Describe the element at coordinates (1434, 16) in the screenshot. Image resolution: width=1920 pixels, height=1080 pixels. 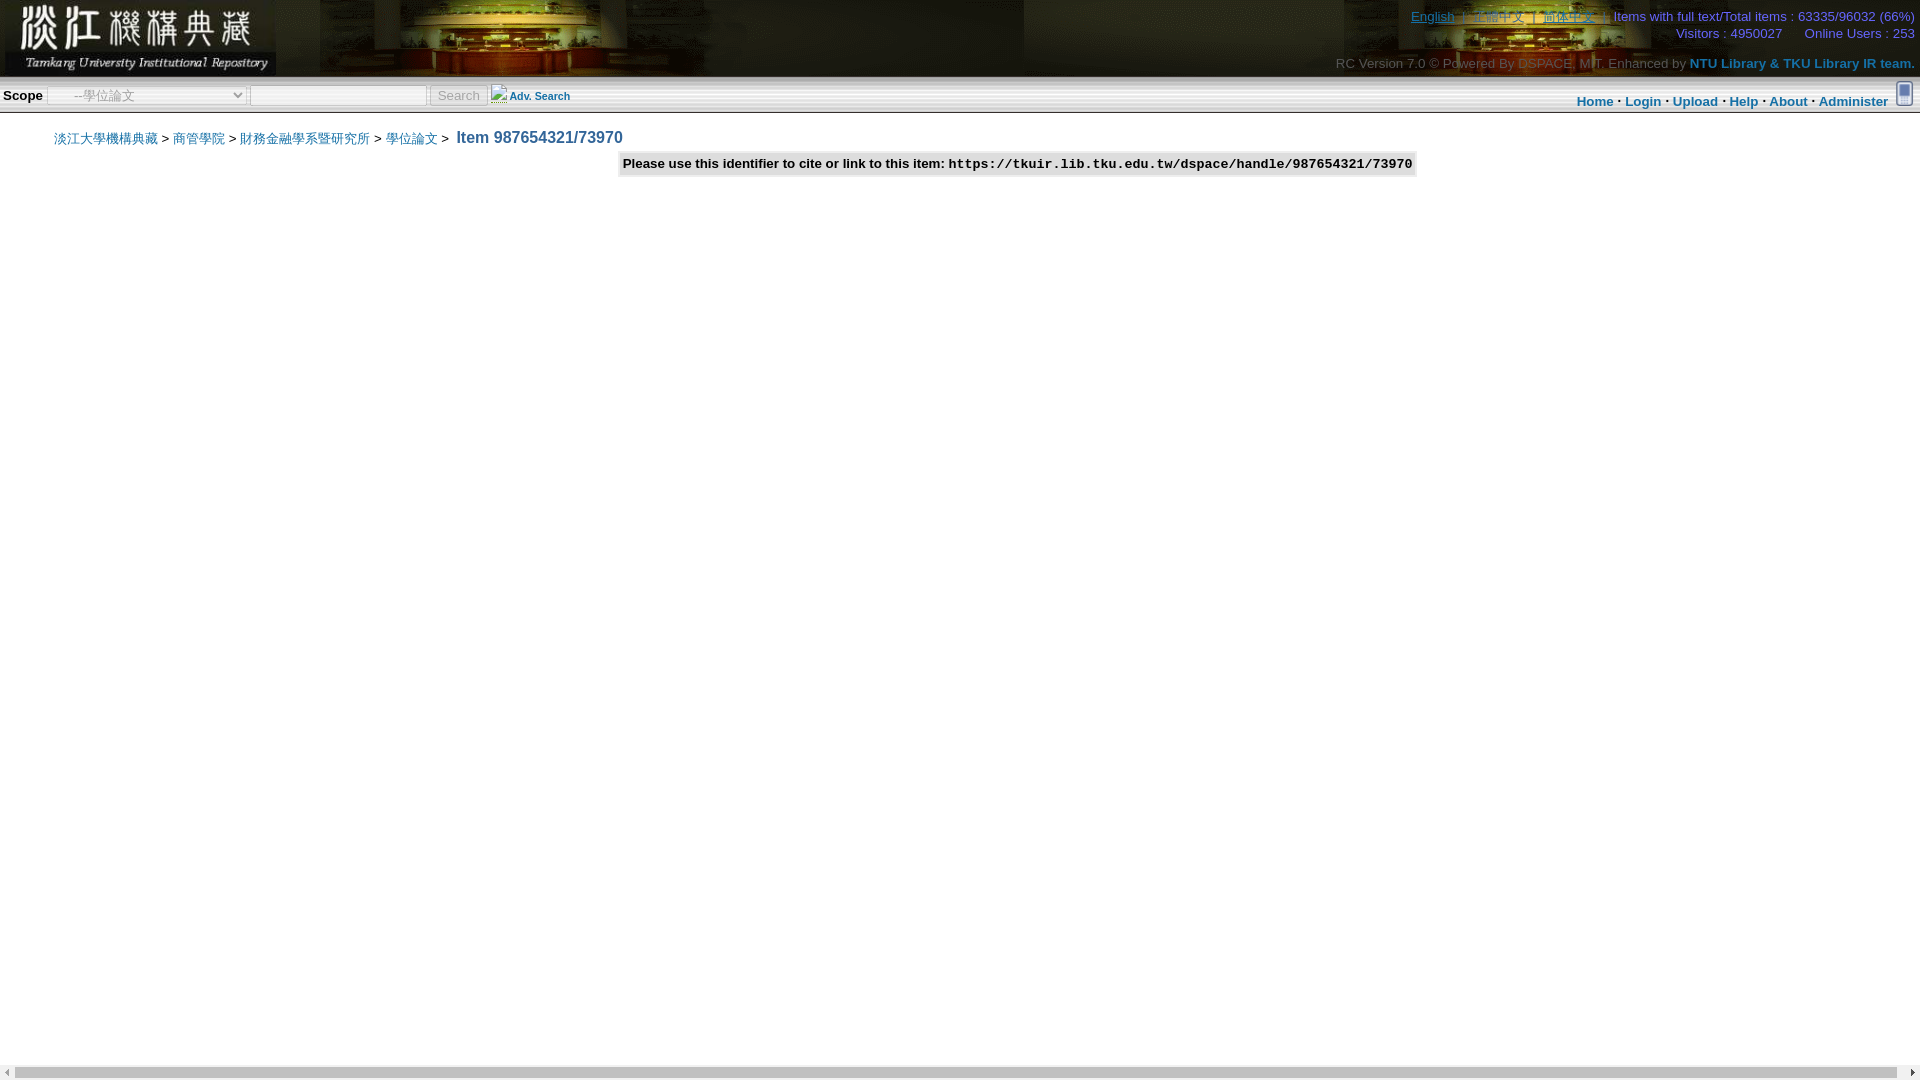
I see `English` at that location.